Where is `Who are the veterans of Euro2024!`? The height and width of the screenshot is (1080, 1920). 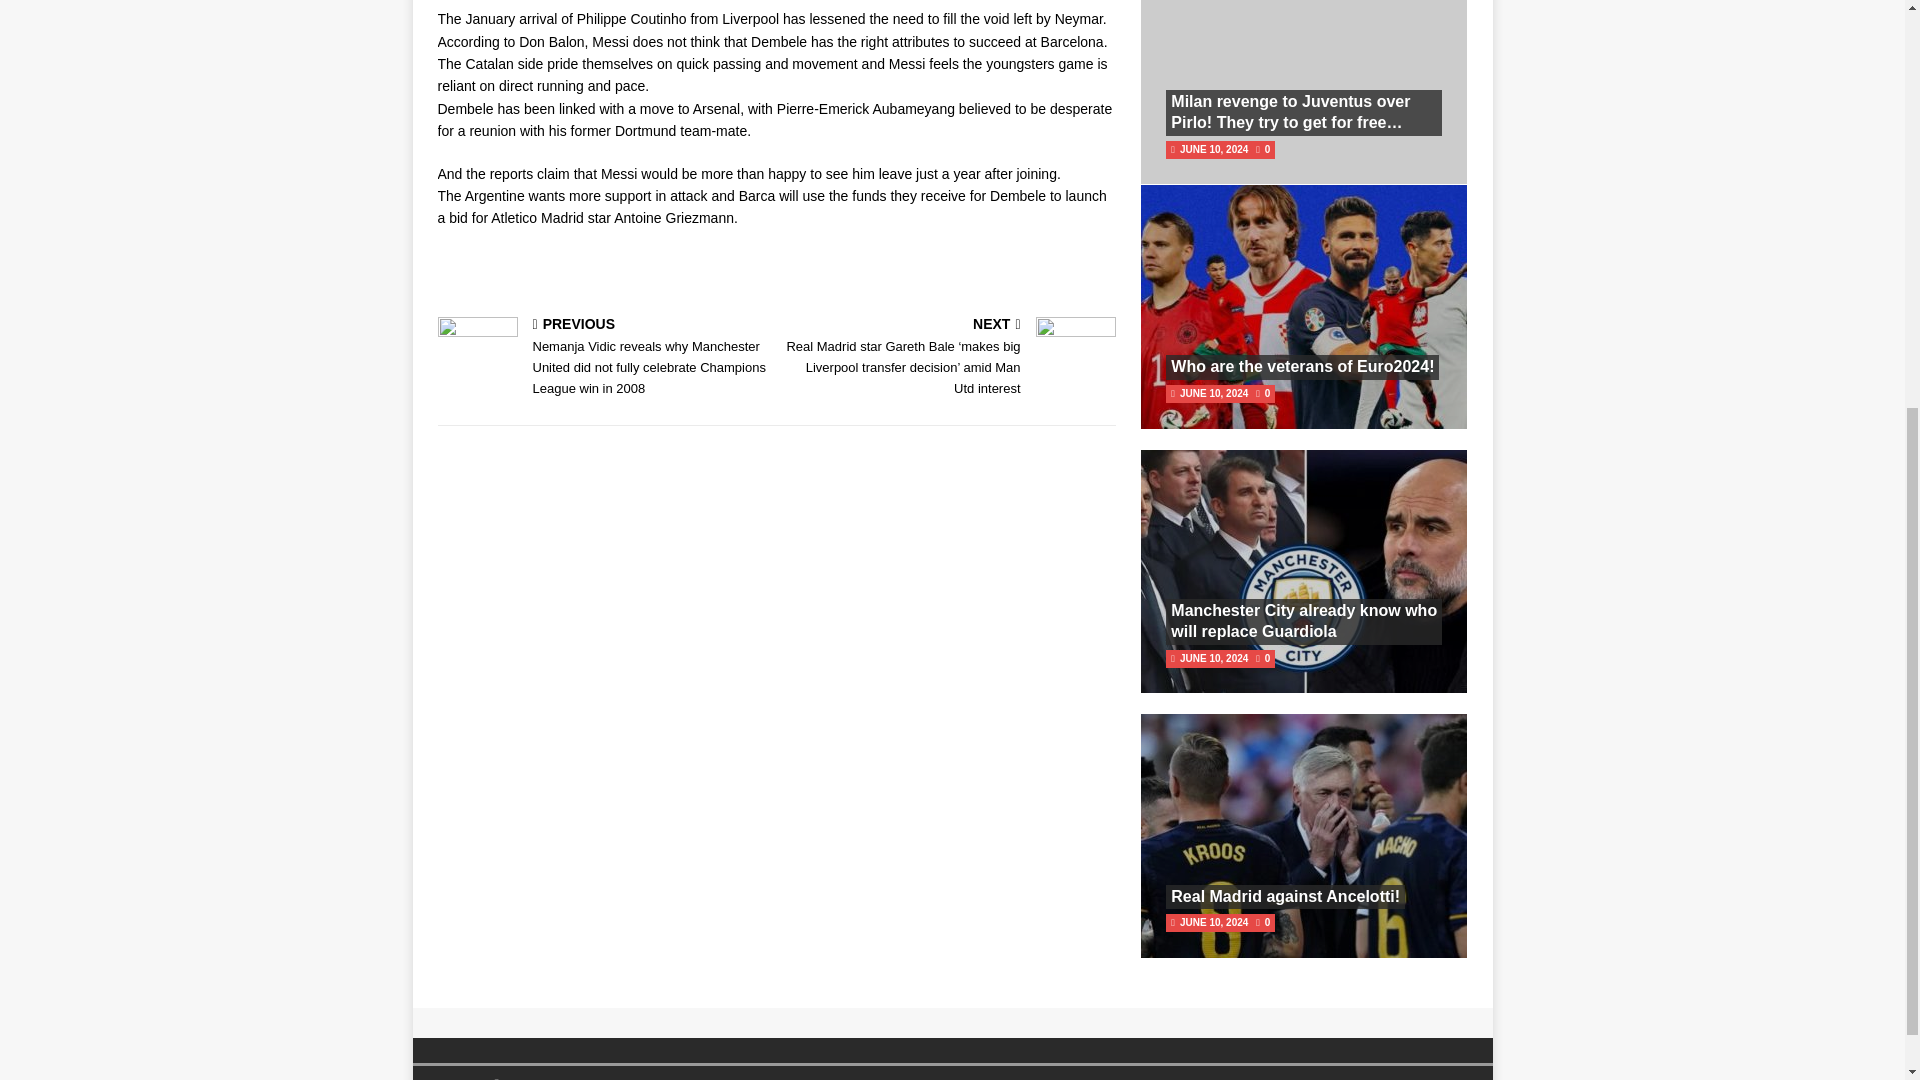
Who are the veterans of Euro2024! is located at coordinates (1302, 366).